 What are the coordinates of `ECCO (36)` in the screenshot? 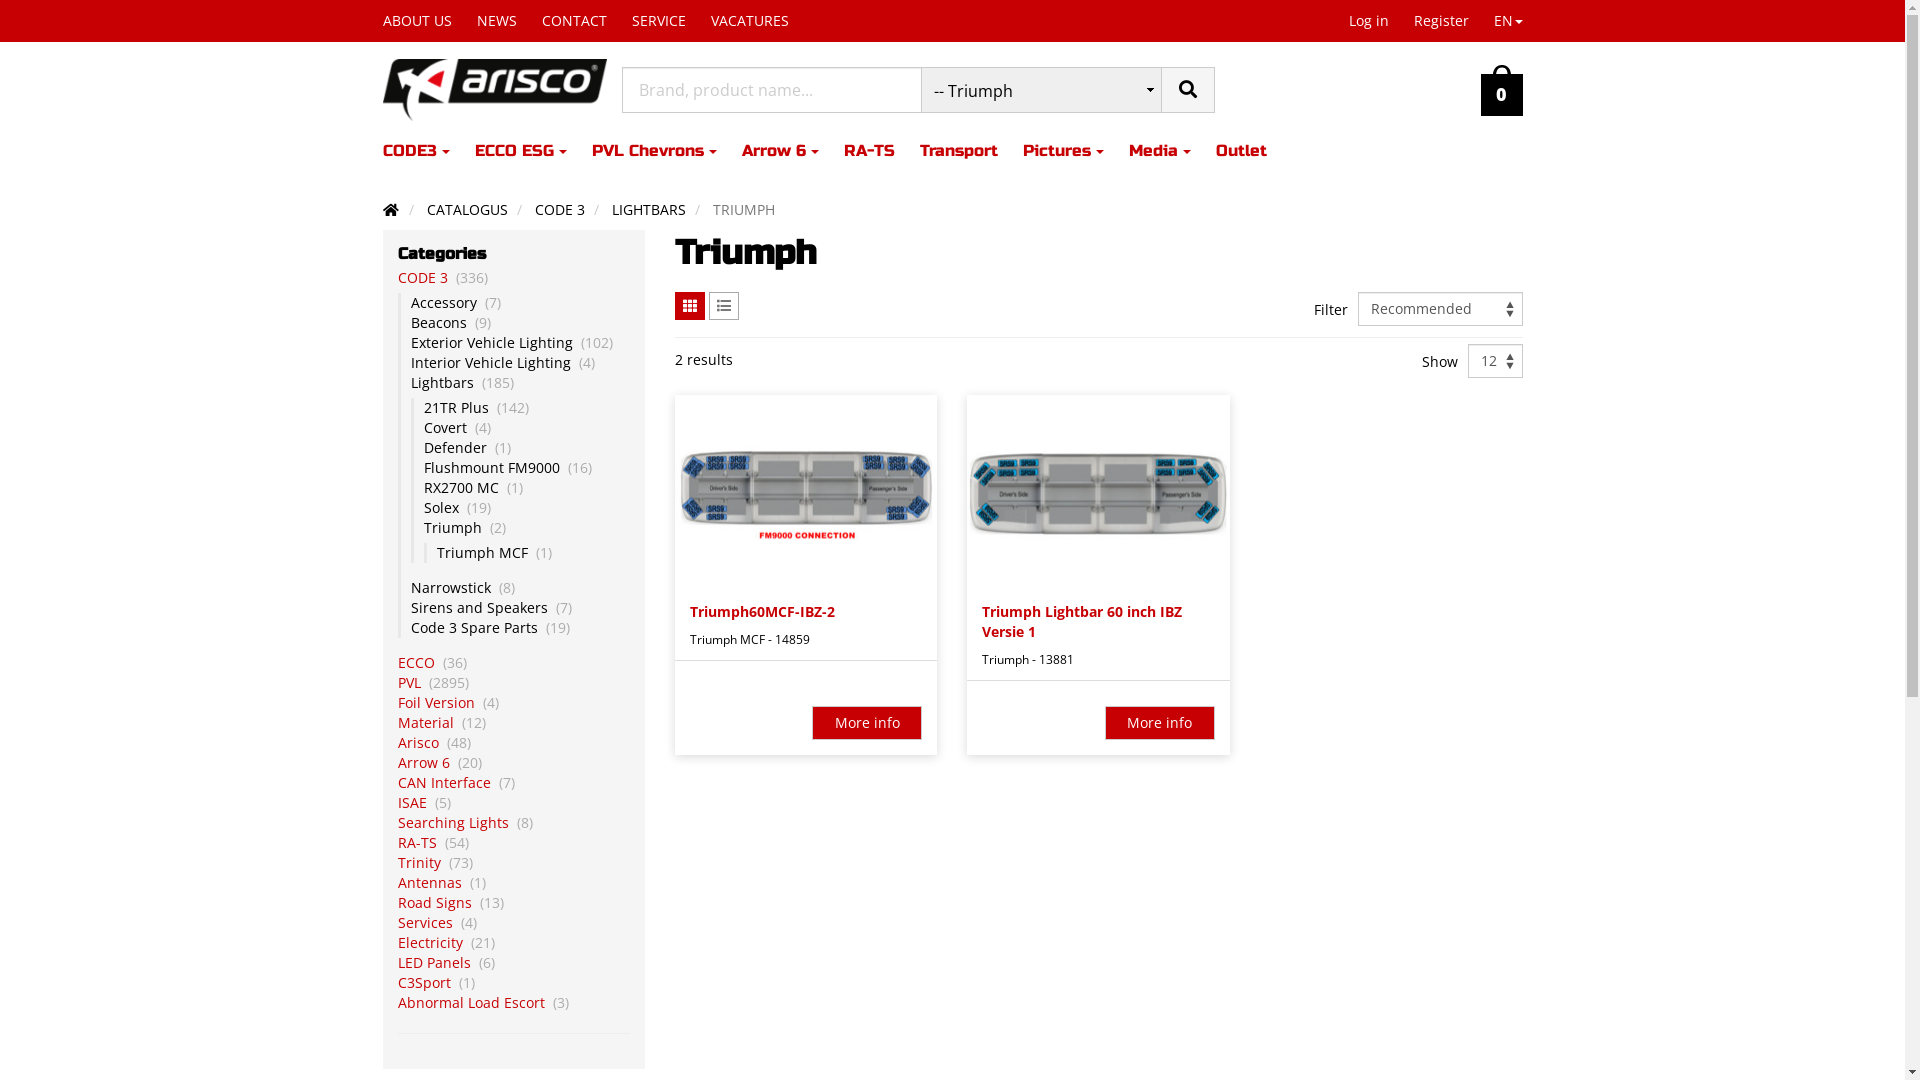 It's located at (514, 663).